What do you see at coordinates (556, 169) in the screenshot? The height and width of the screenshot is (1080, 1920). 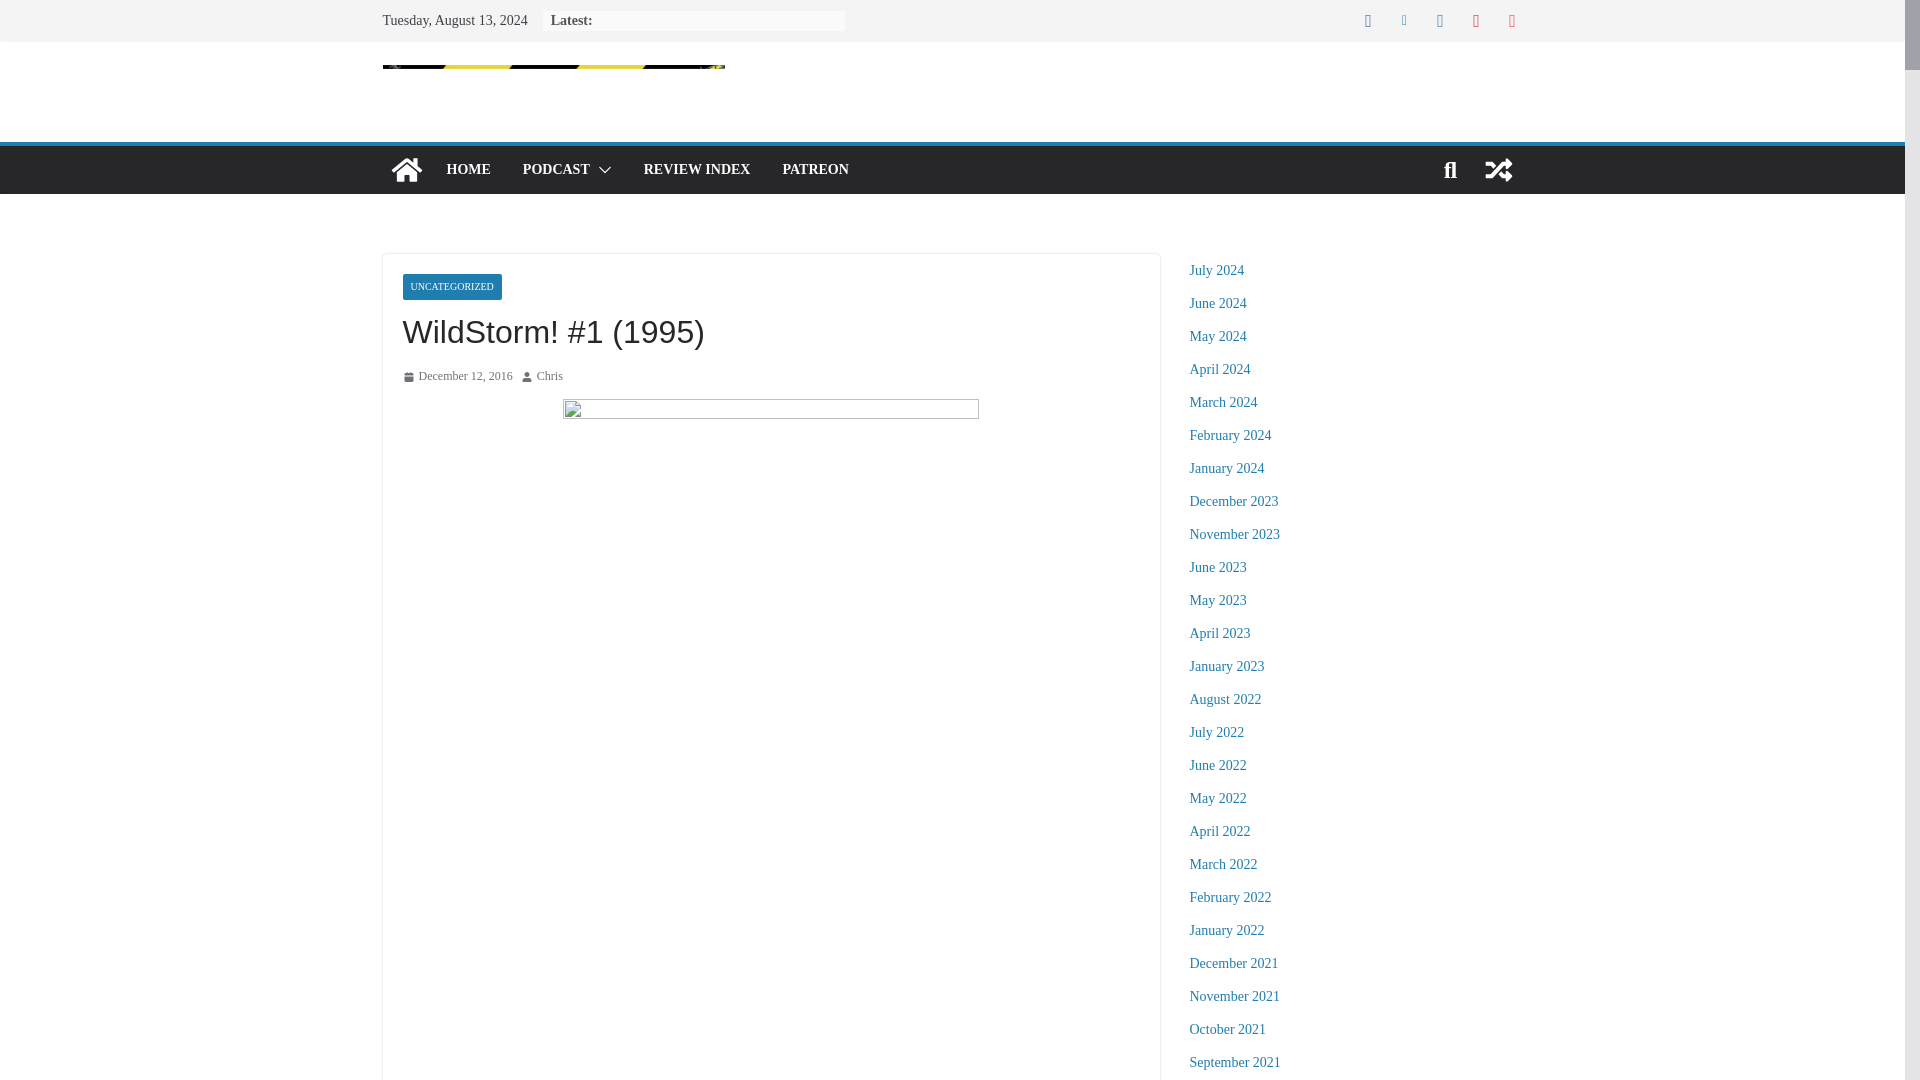 I see `PODCAST` at bounding box center [556, 169].